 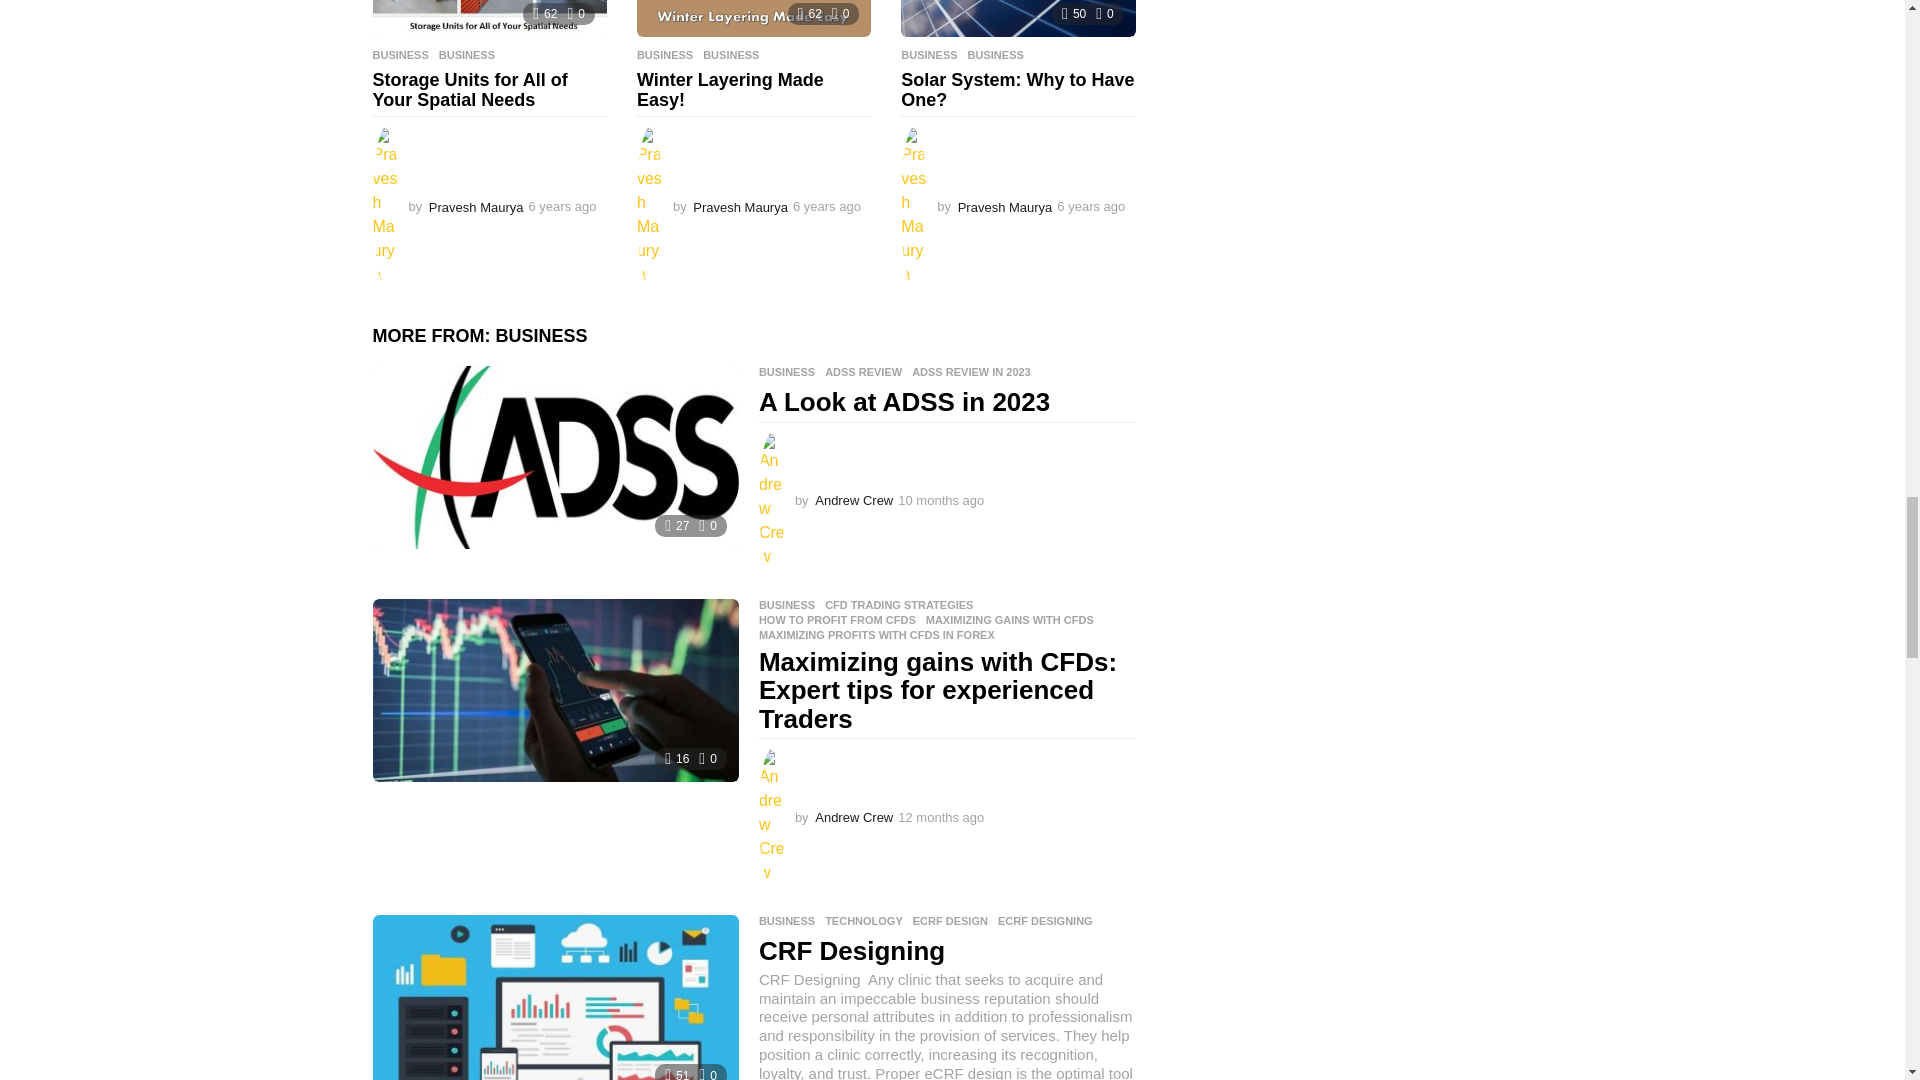 I want to click on Solar System: Why to Have One?, so click(x=1017, y=18).